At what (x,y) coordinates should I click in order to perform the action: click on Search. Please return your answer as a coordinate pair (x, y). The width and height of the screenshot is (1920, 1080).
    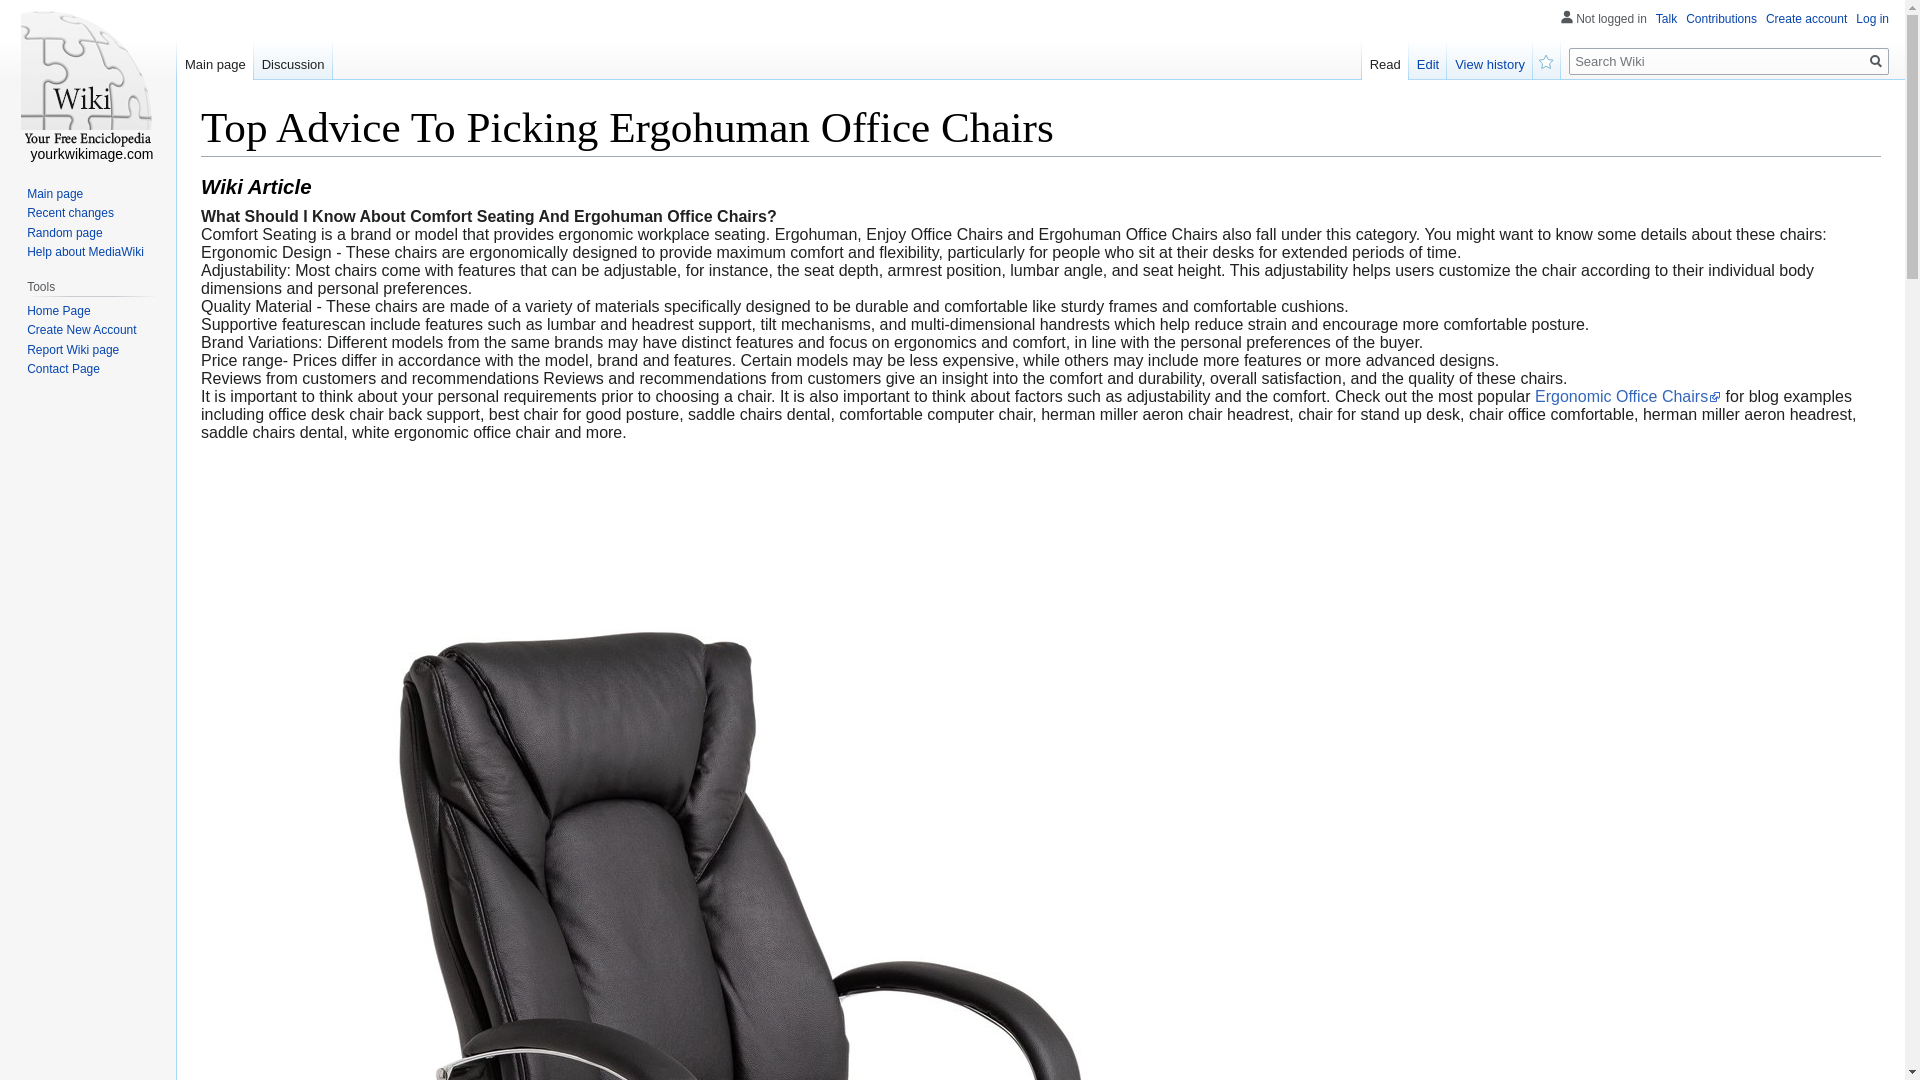
    Looking at the image, I should click on (1876, 61).